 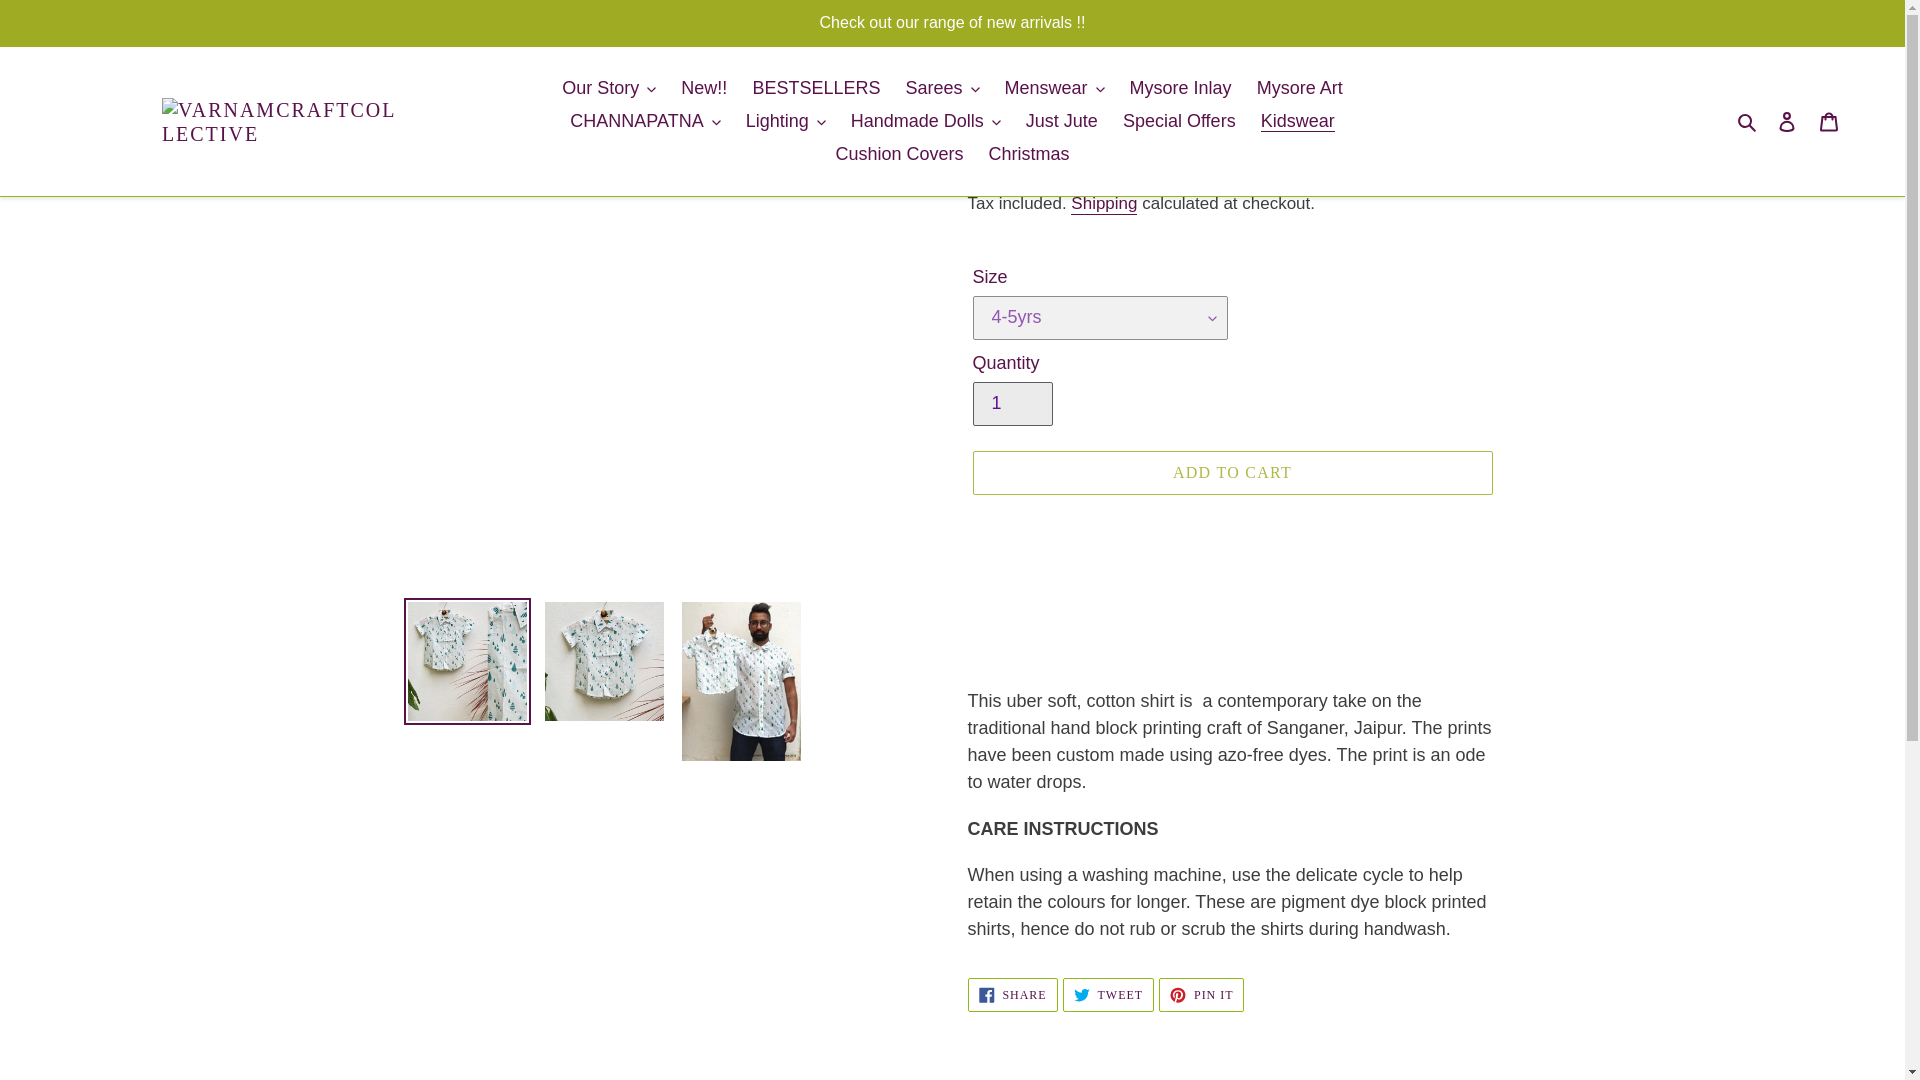 What do you see at coordinates (816, 88) in the screenshot?
I see `BESTSELLERS` at bounding box center [816, 88].